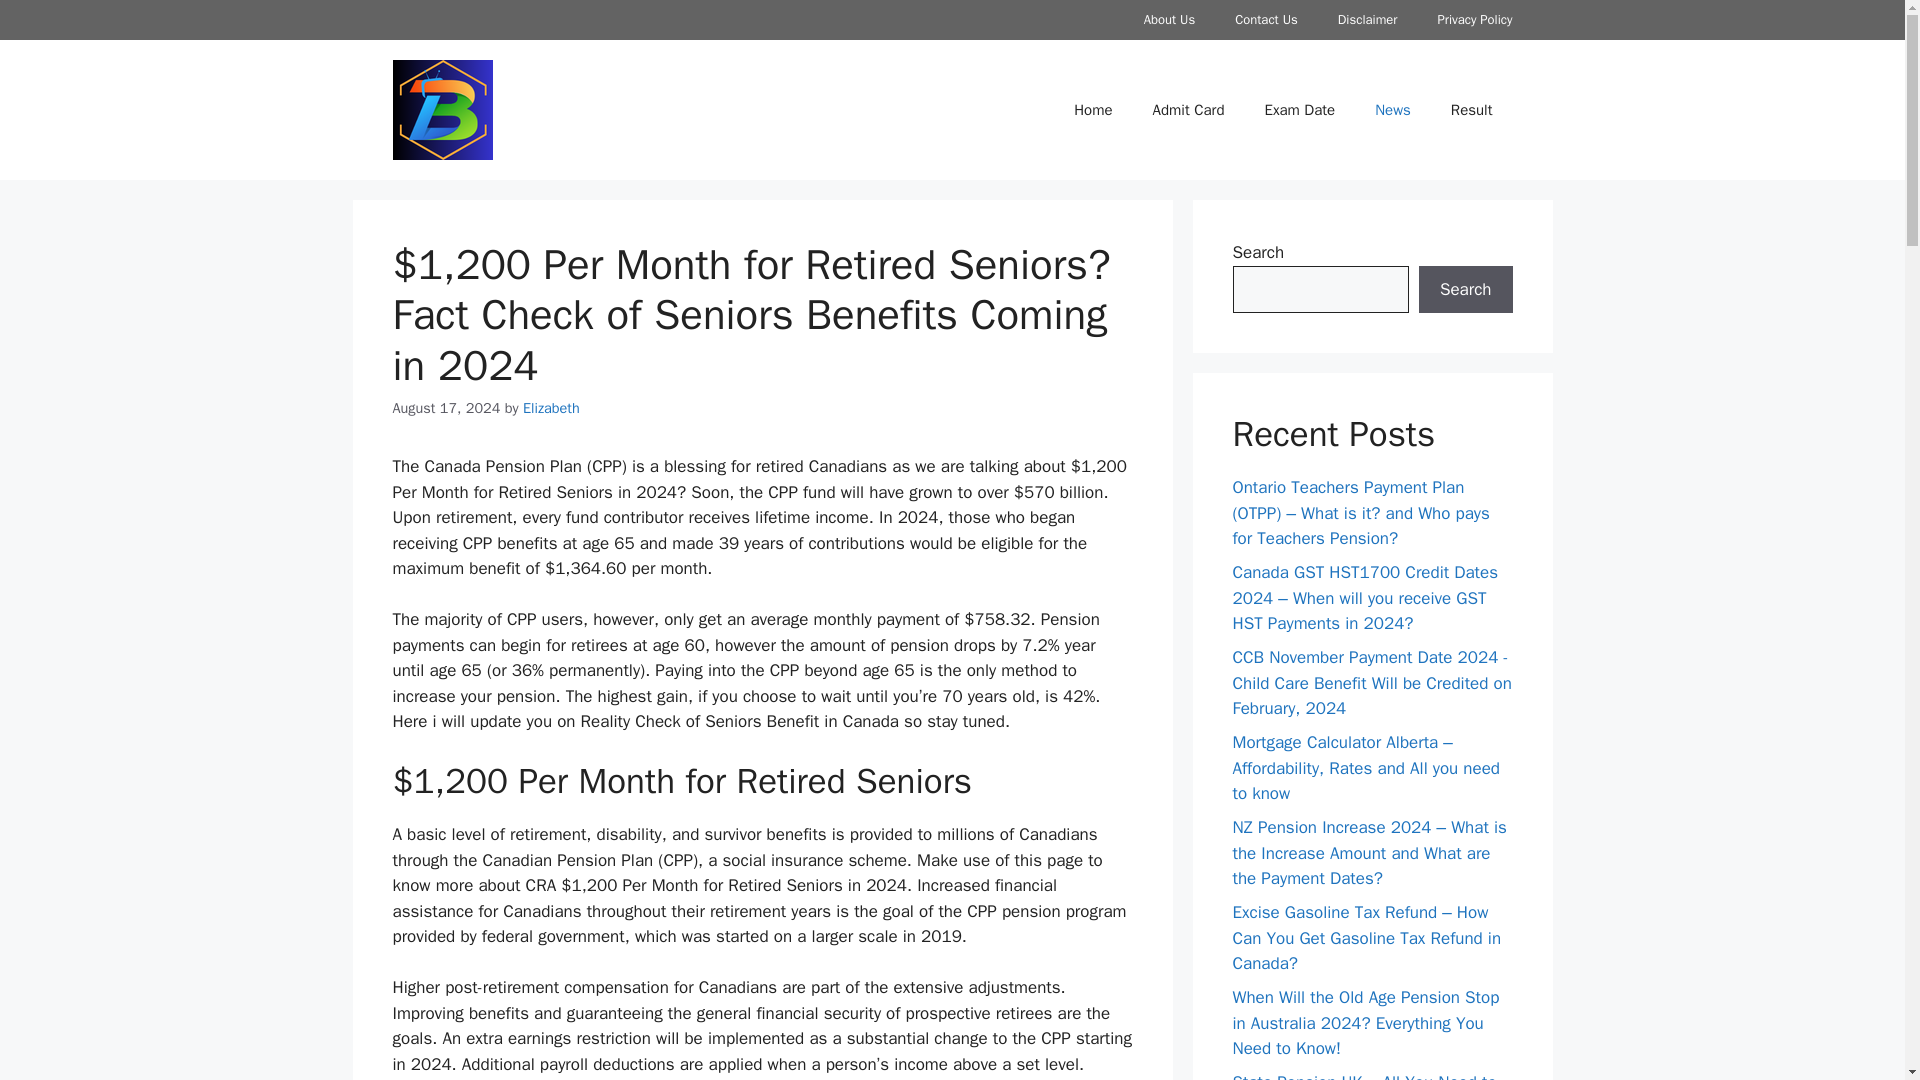 This screenshot has height=1080, width=1920. I want to click on Privacy Policy, so click(1474, 20).